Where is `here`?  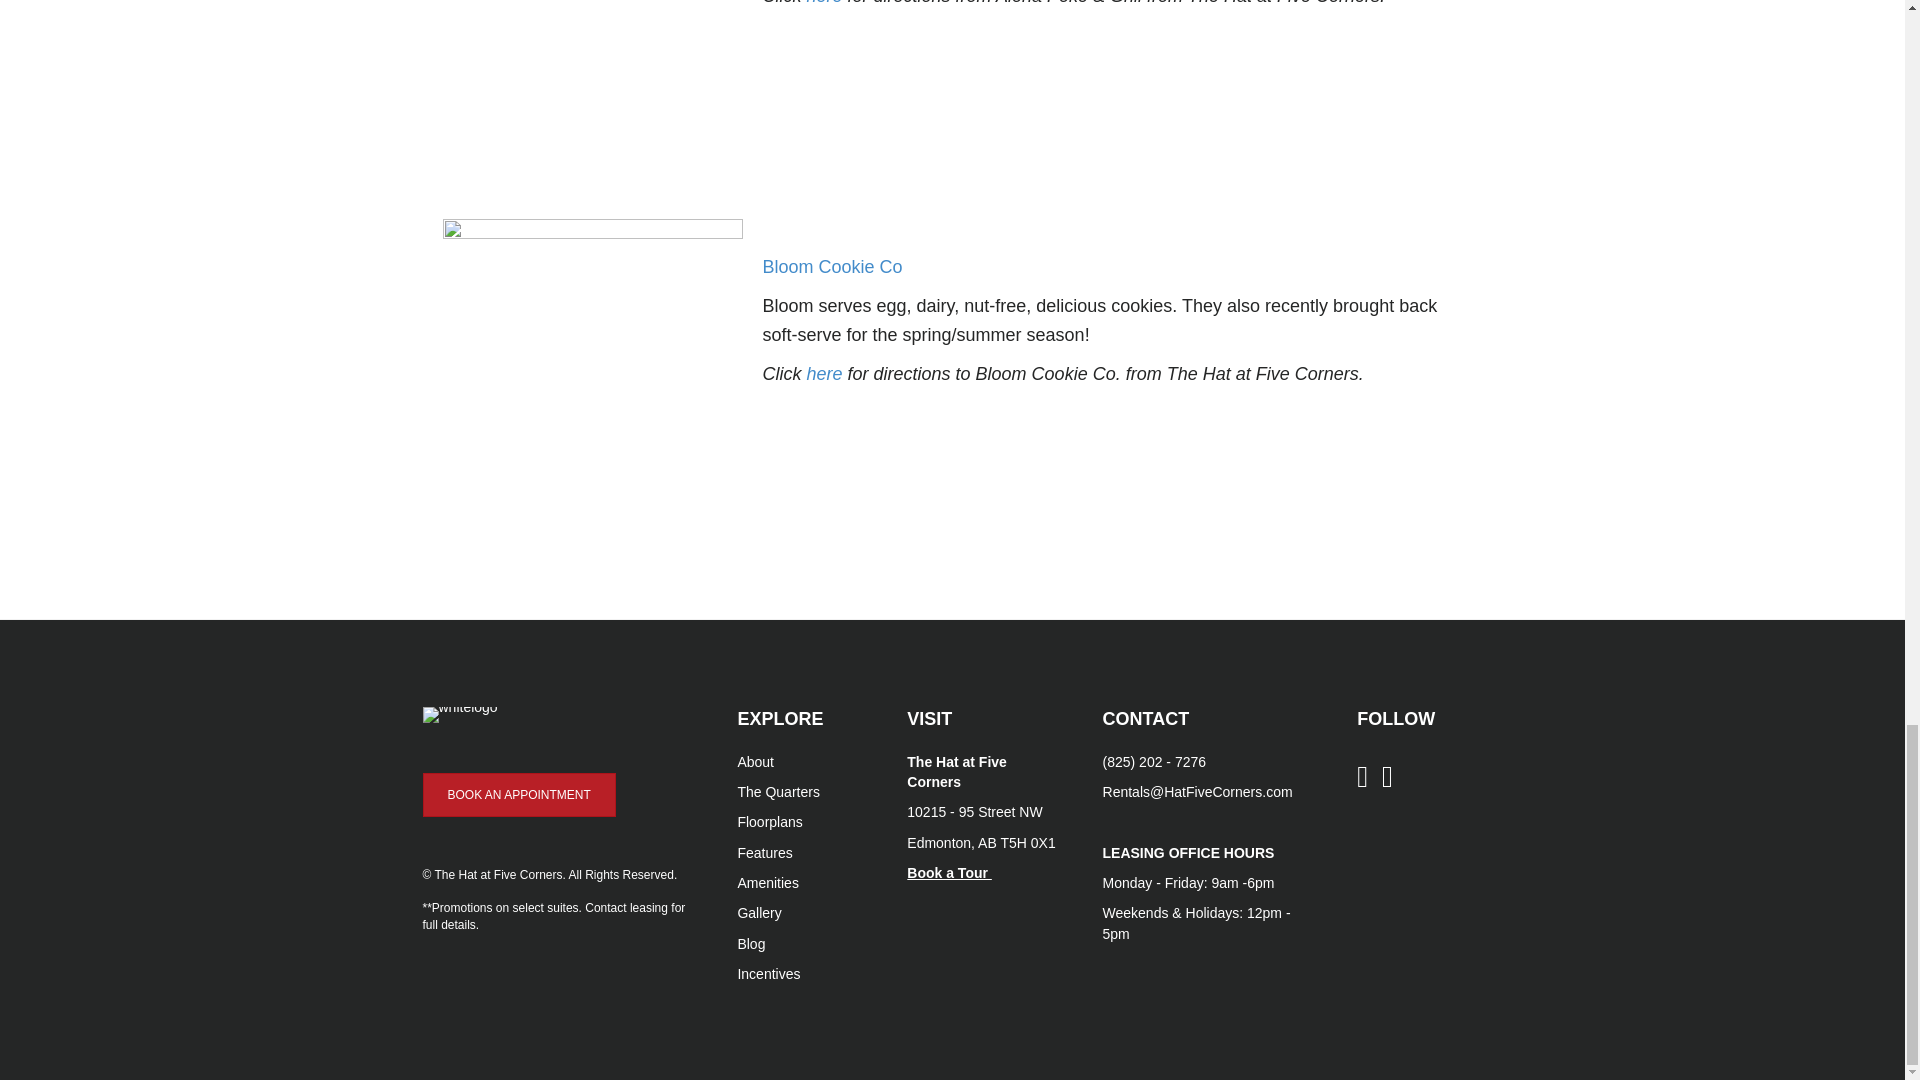
here is located at coordinates (824, 3).